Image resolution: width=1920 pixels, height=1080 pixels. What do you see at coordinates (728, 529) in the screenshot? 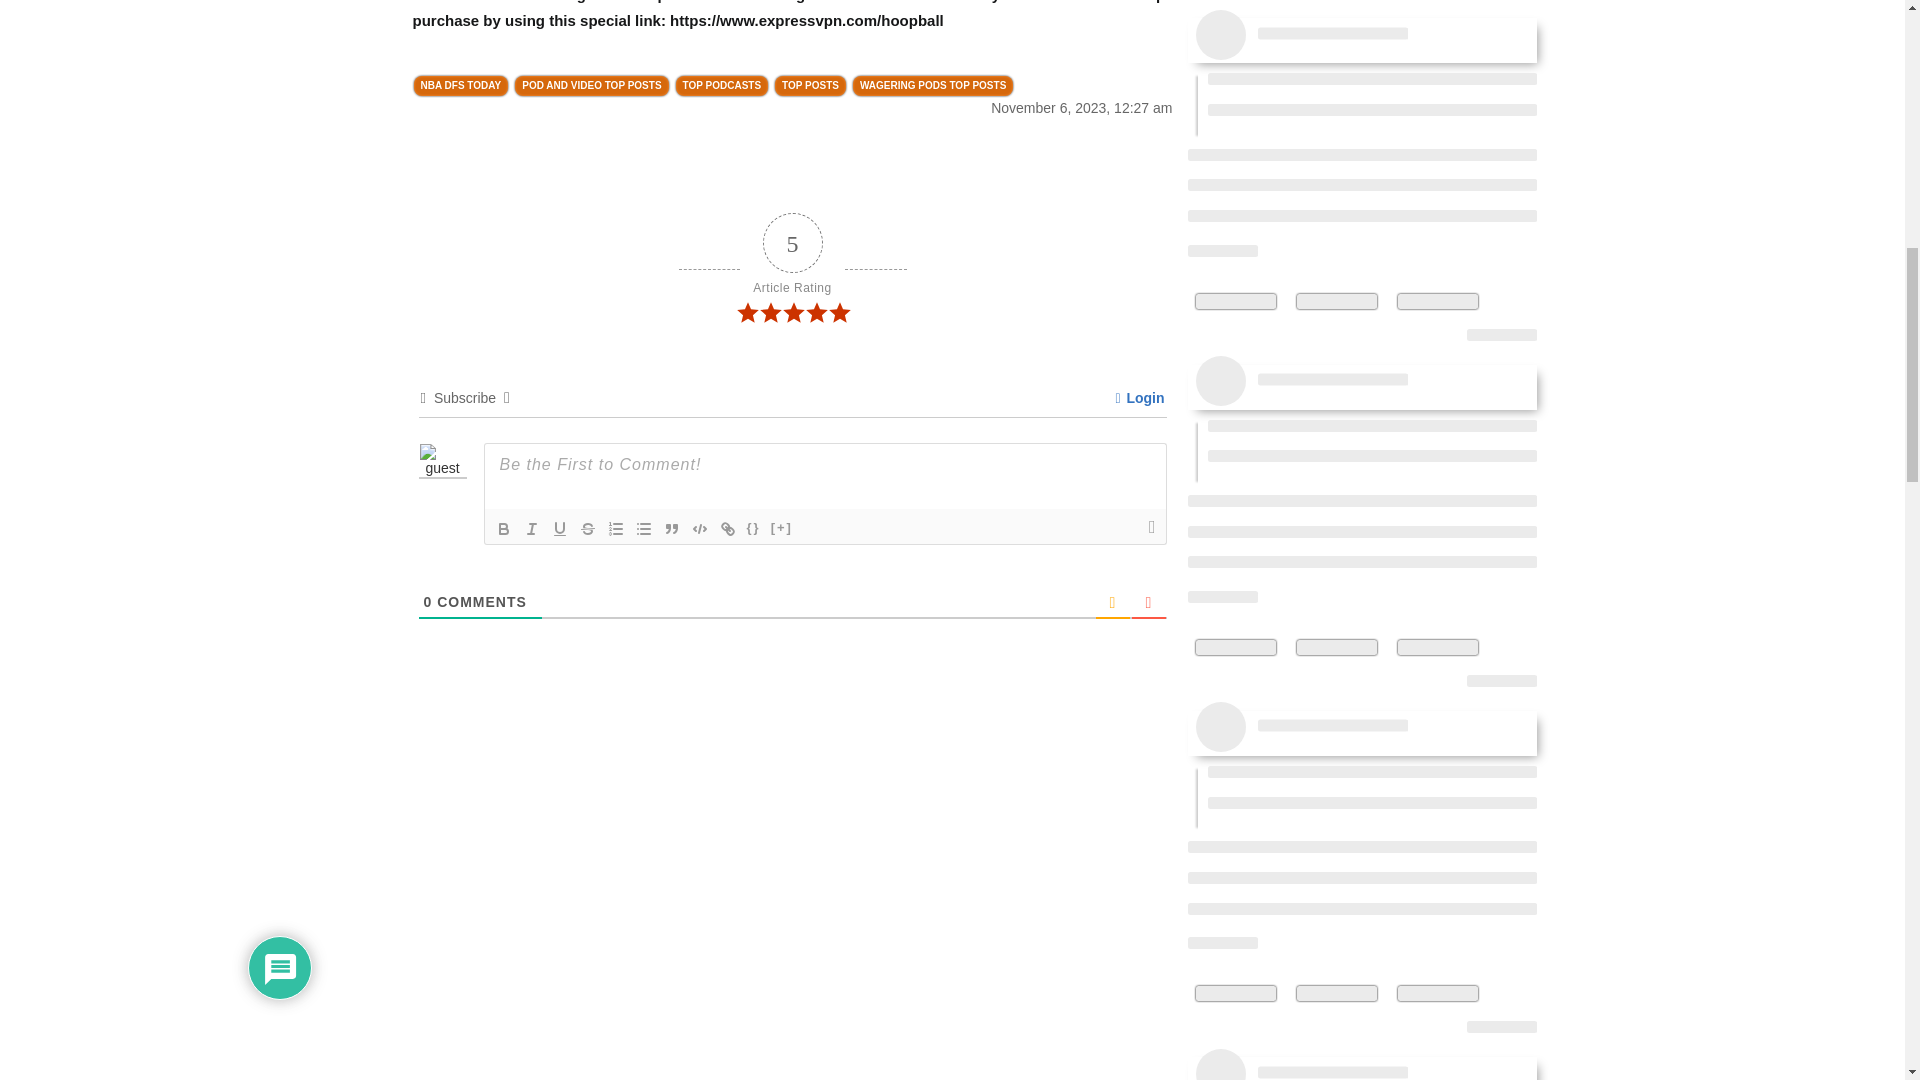
I see `Link` at bounding box center [728, 529].